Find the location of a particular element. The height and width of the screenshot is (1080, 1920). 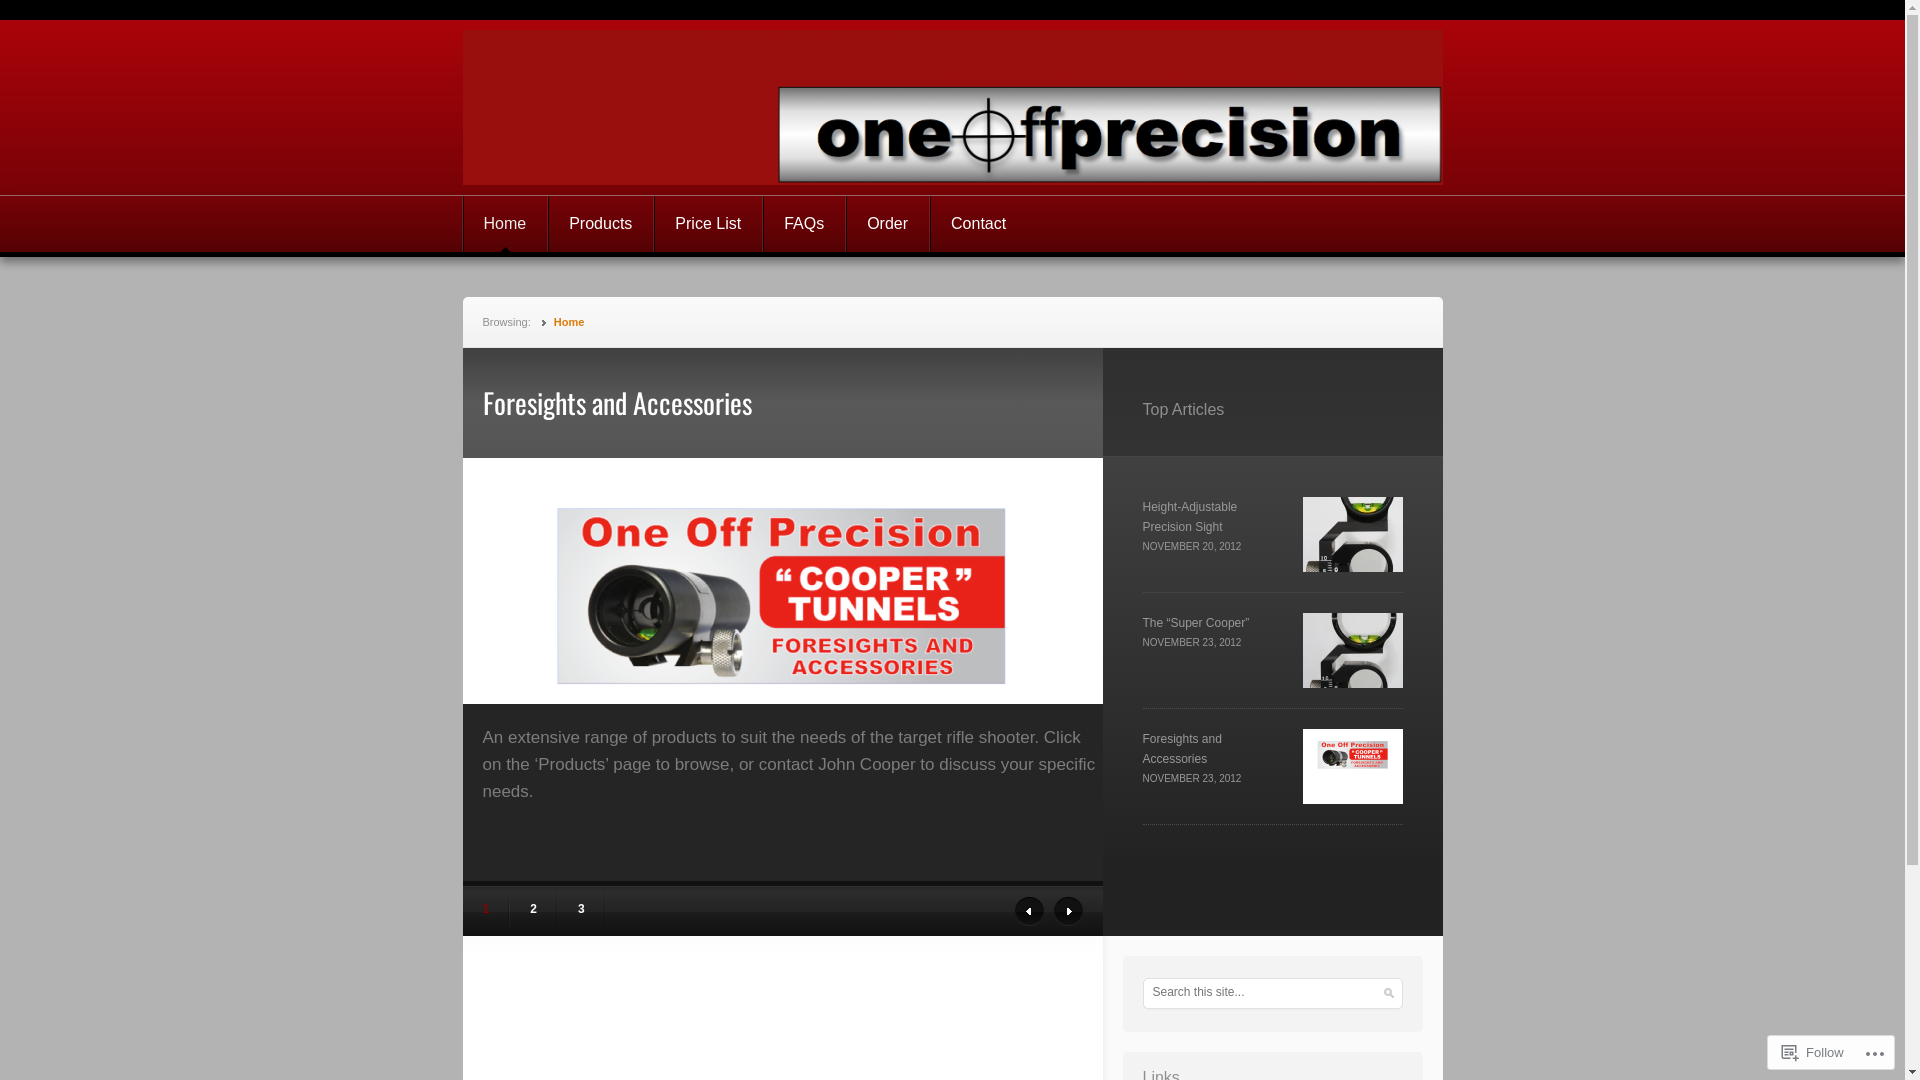

Height-Adjustable Precision Sight is located at coordinates (1352, 534).